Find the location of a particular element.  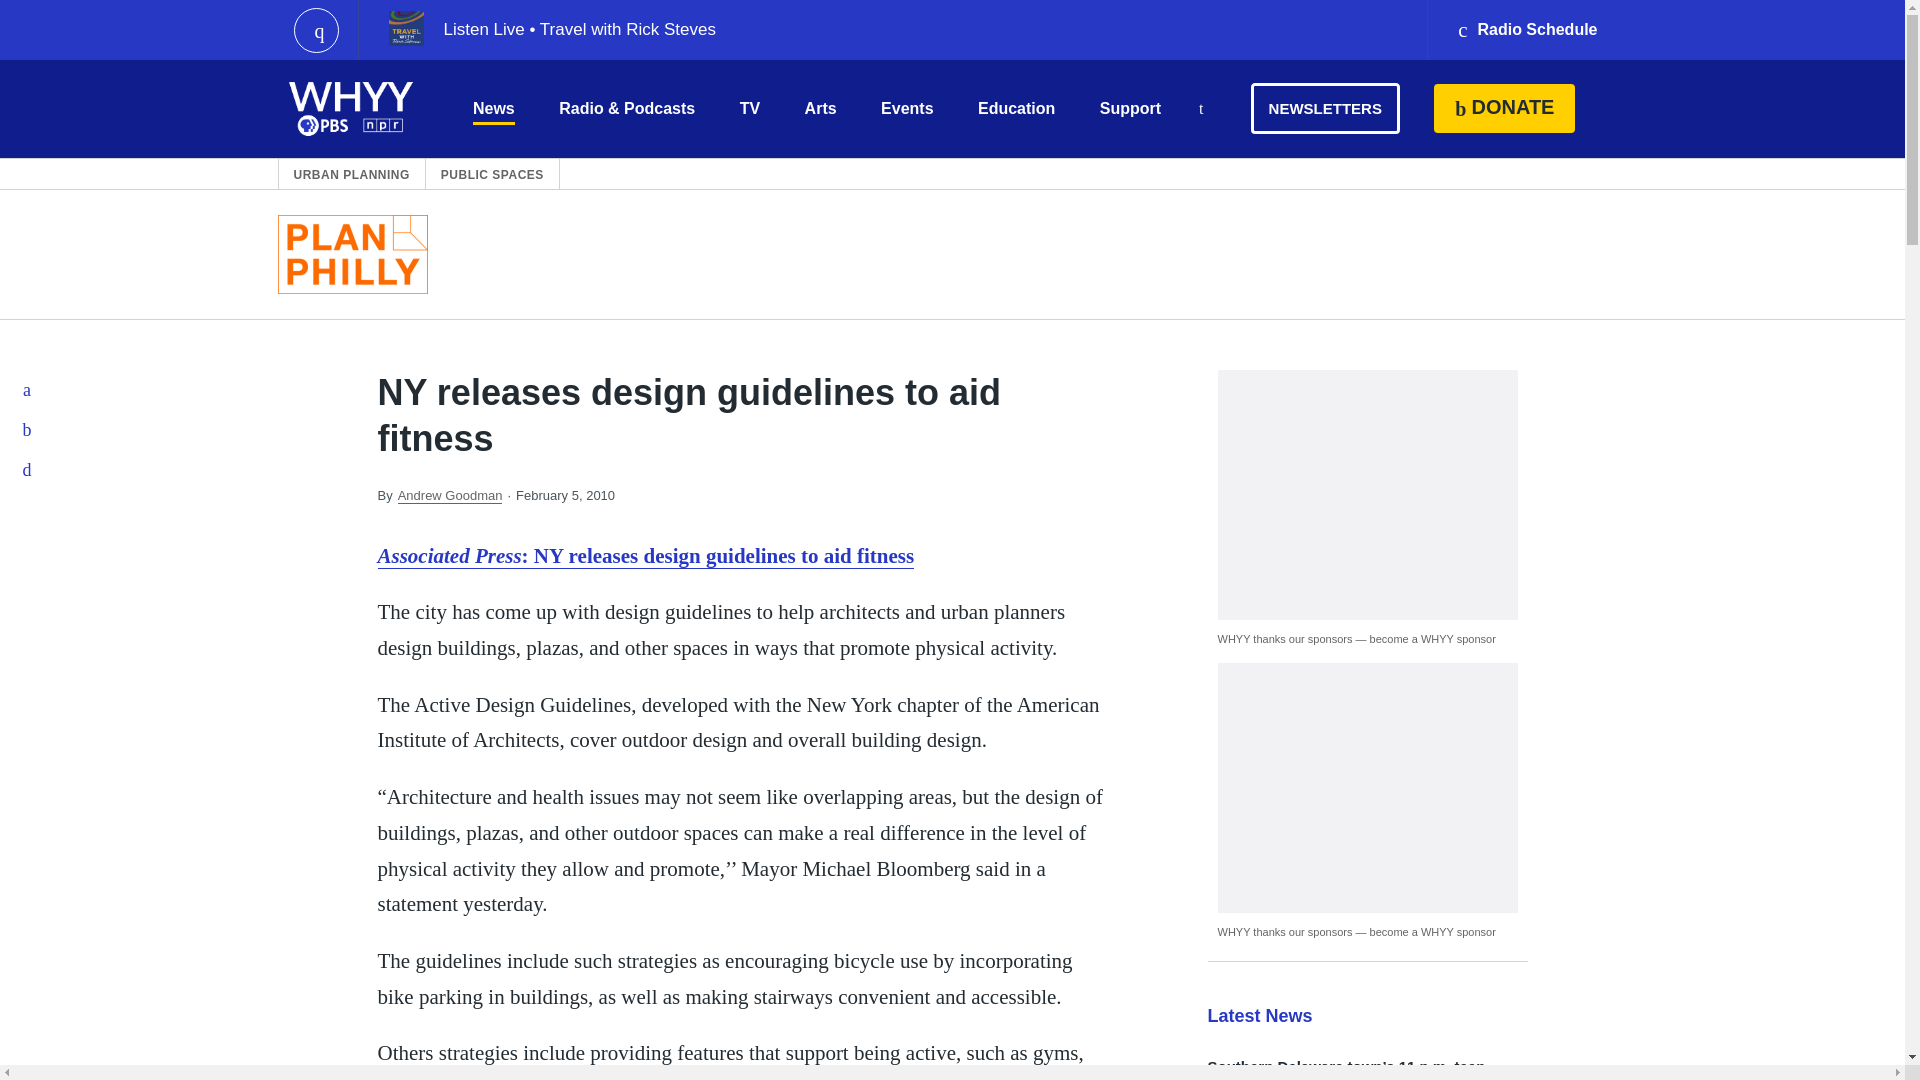

plan-philly-masthead-sm is located at coordinates (353, 254).